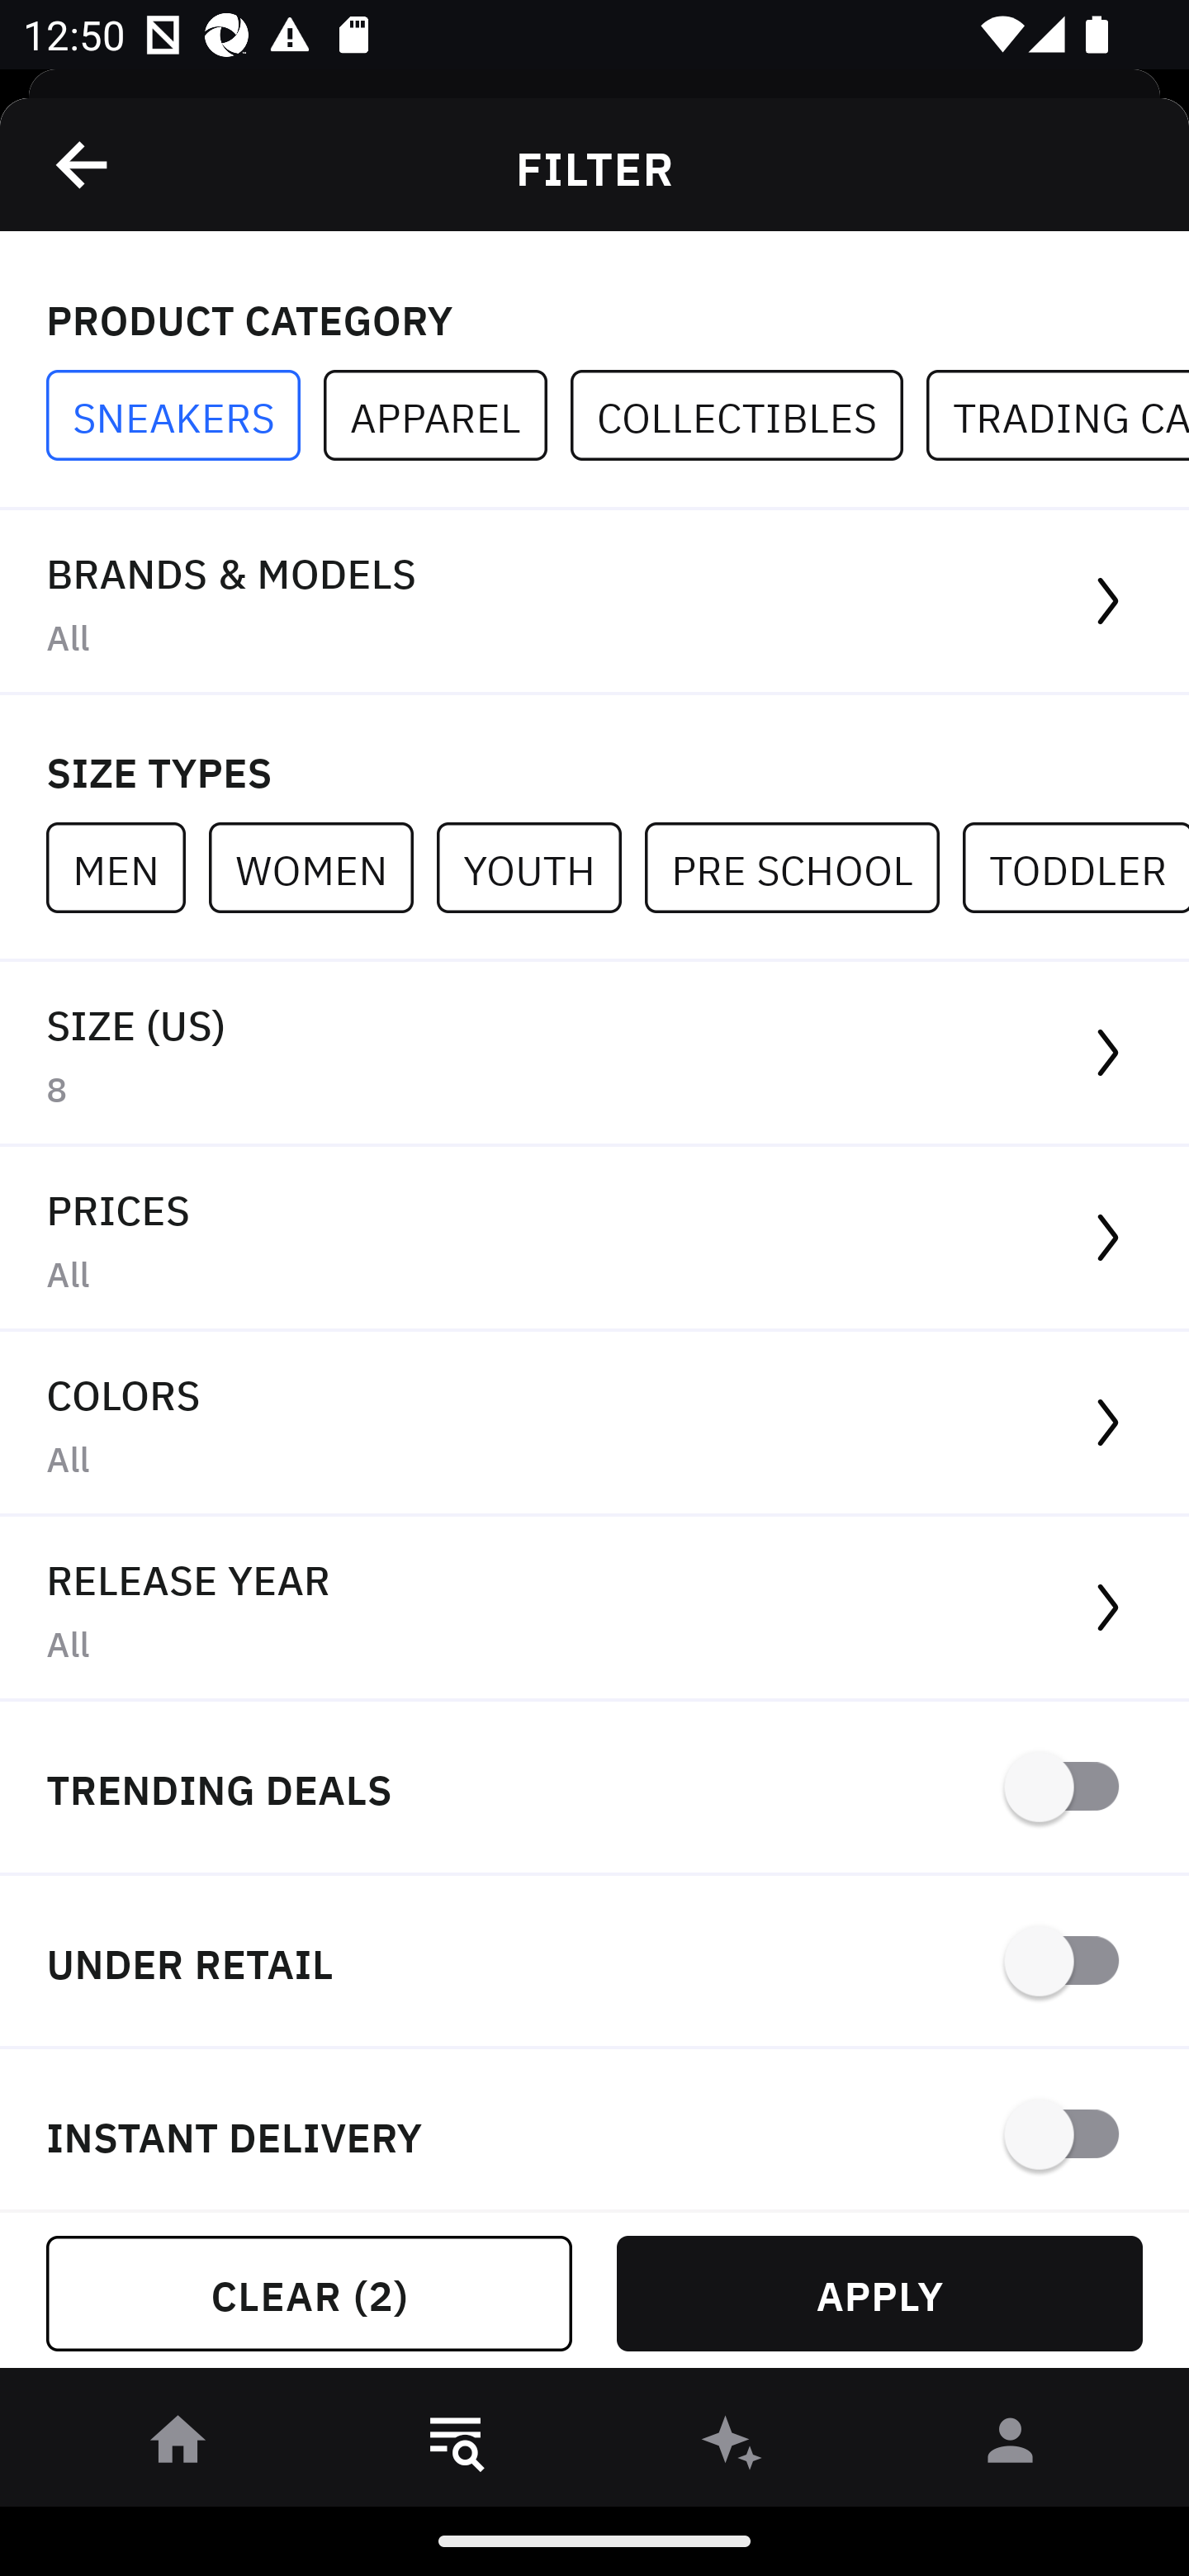  Describe the element at coordinates (594, 603) in the screenshot. I see `BRANDS & MODELS All` at that location.